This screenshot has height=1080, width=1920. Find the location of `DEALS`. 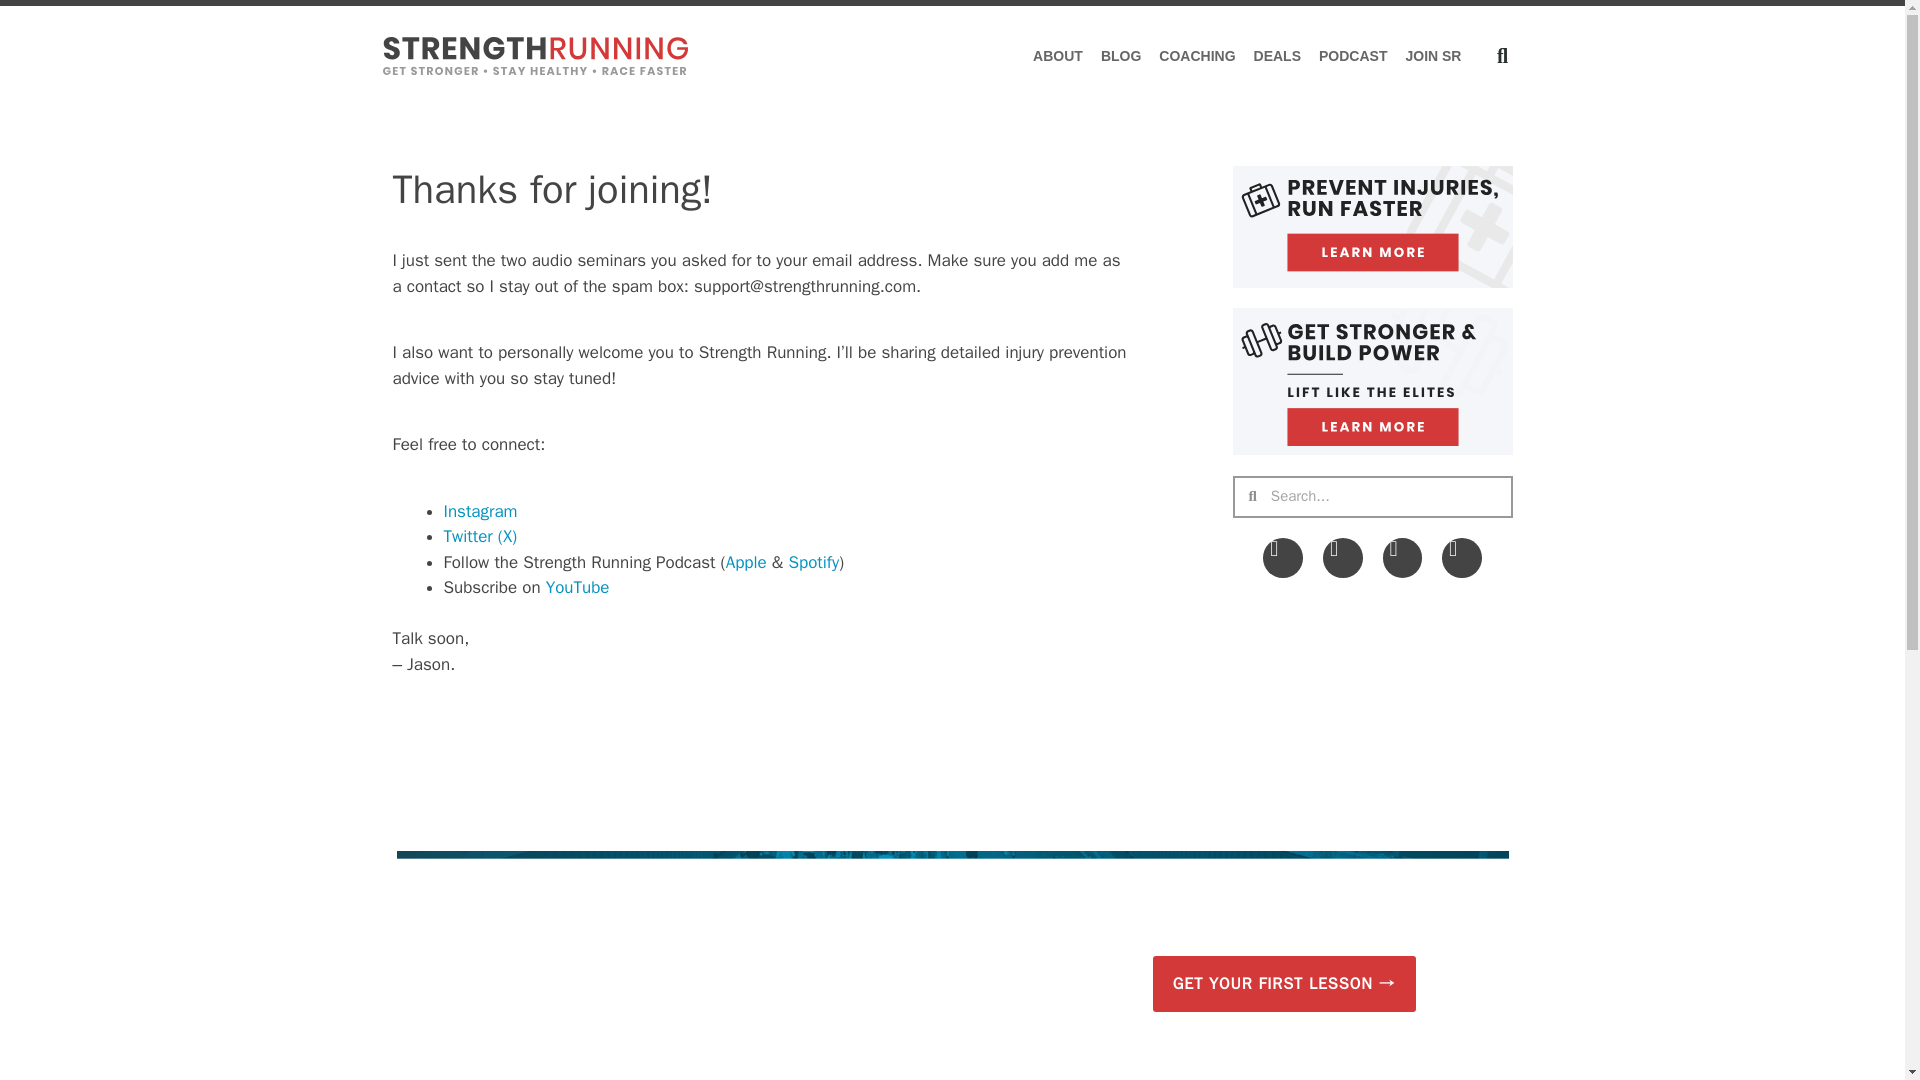

DEALS is located at coordinates (1276, 56).